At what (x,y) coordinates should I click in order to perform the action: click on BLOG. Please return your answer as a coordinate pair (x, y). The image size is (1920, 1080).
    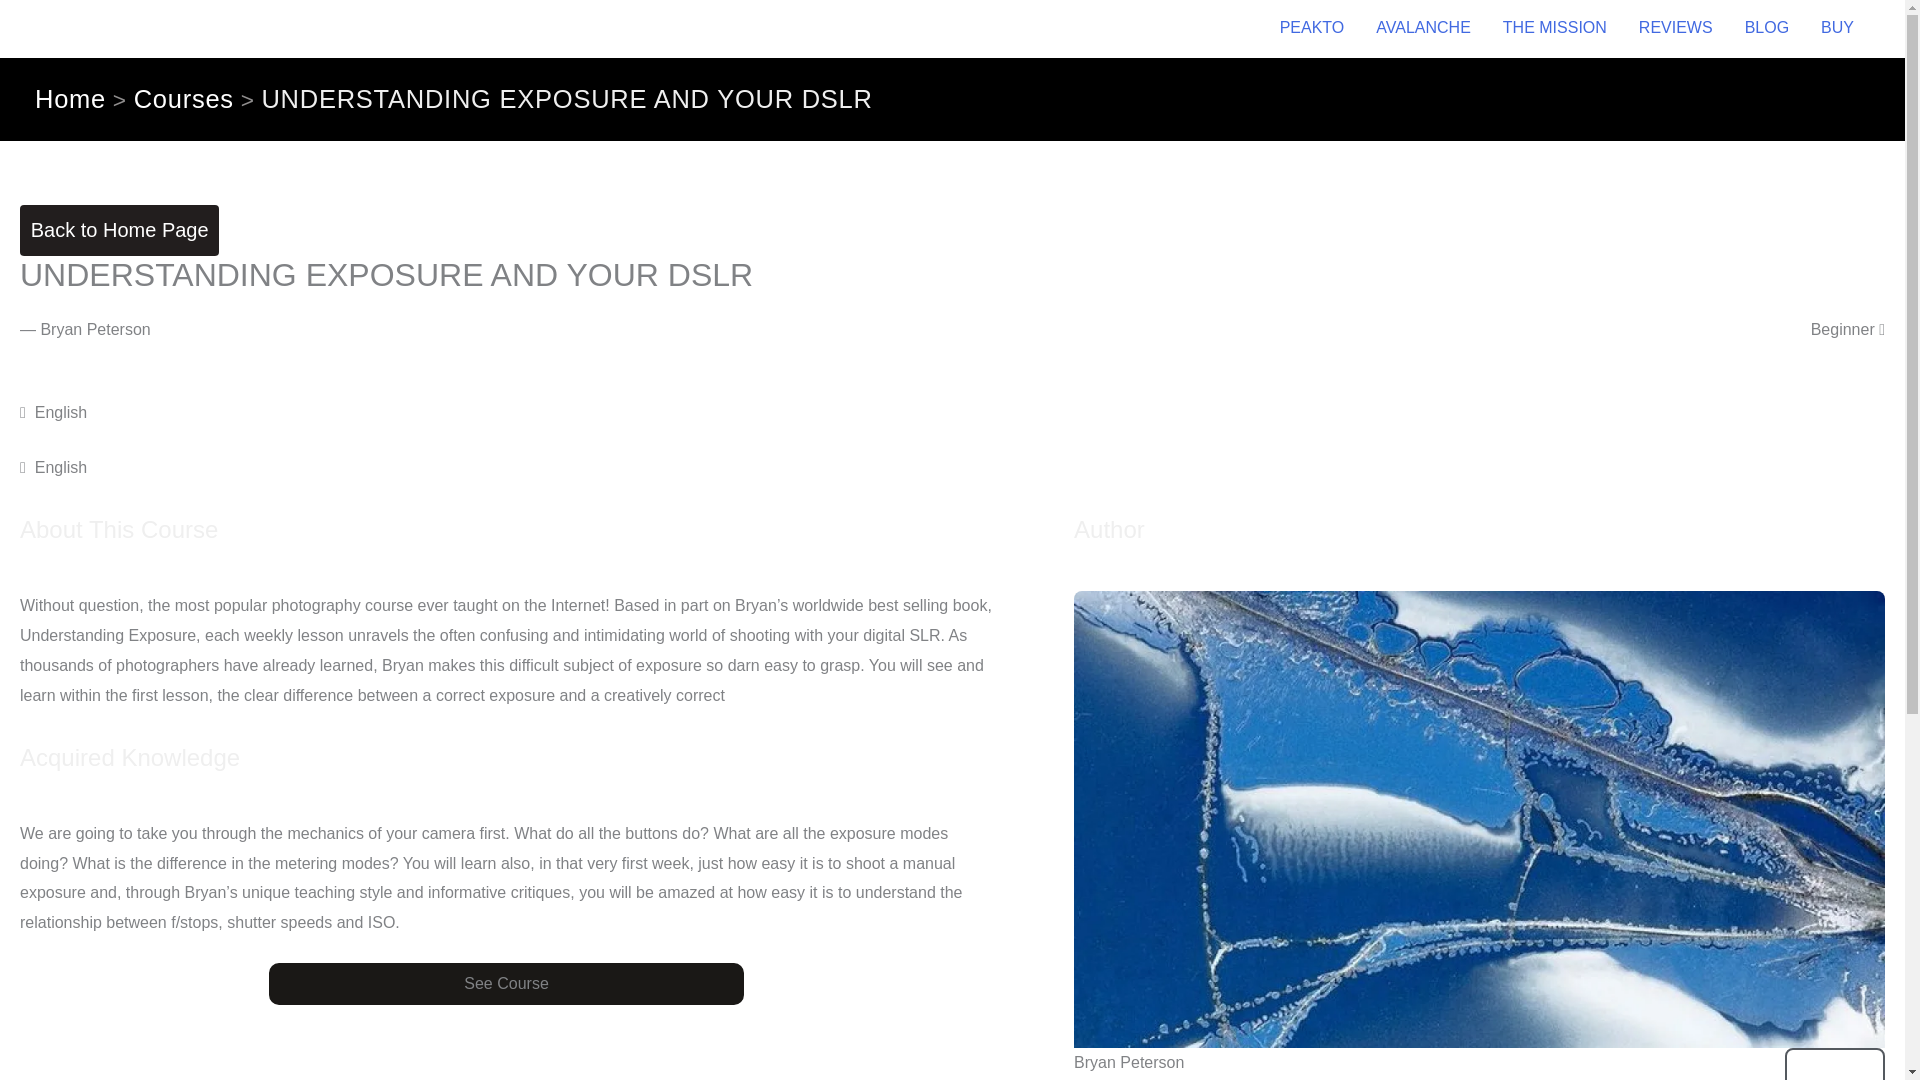
    Looking at the image, I should click on (1766, 28).